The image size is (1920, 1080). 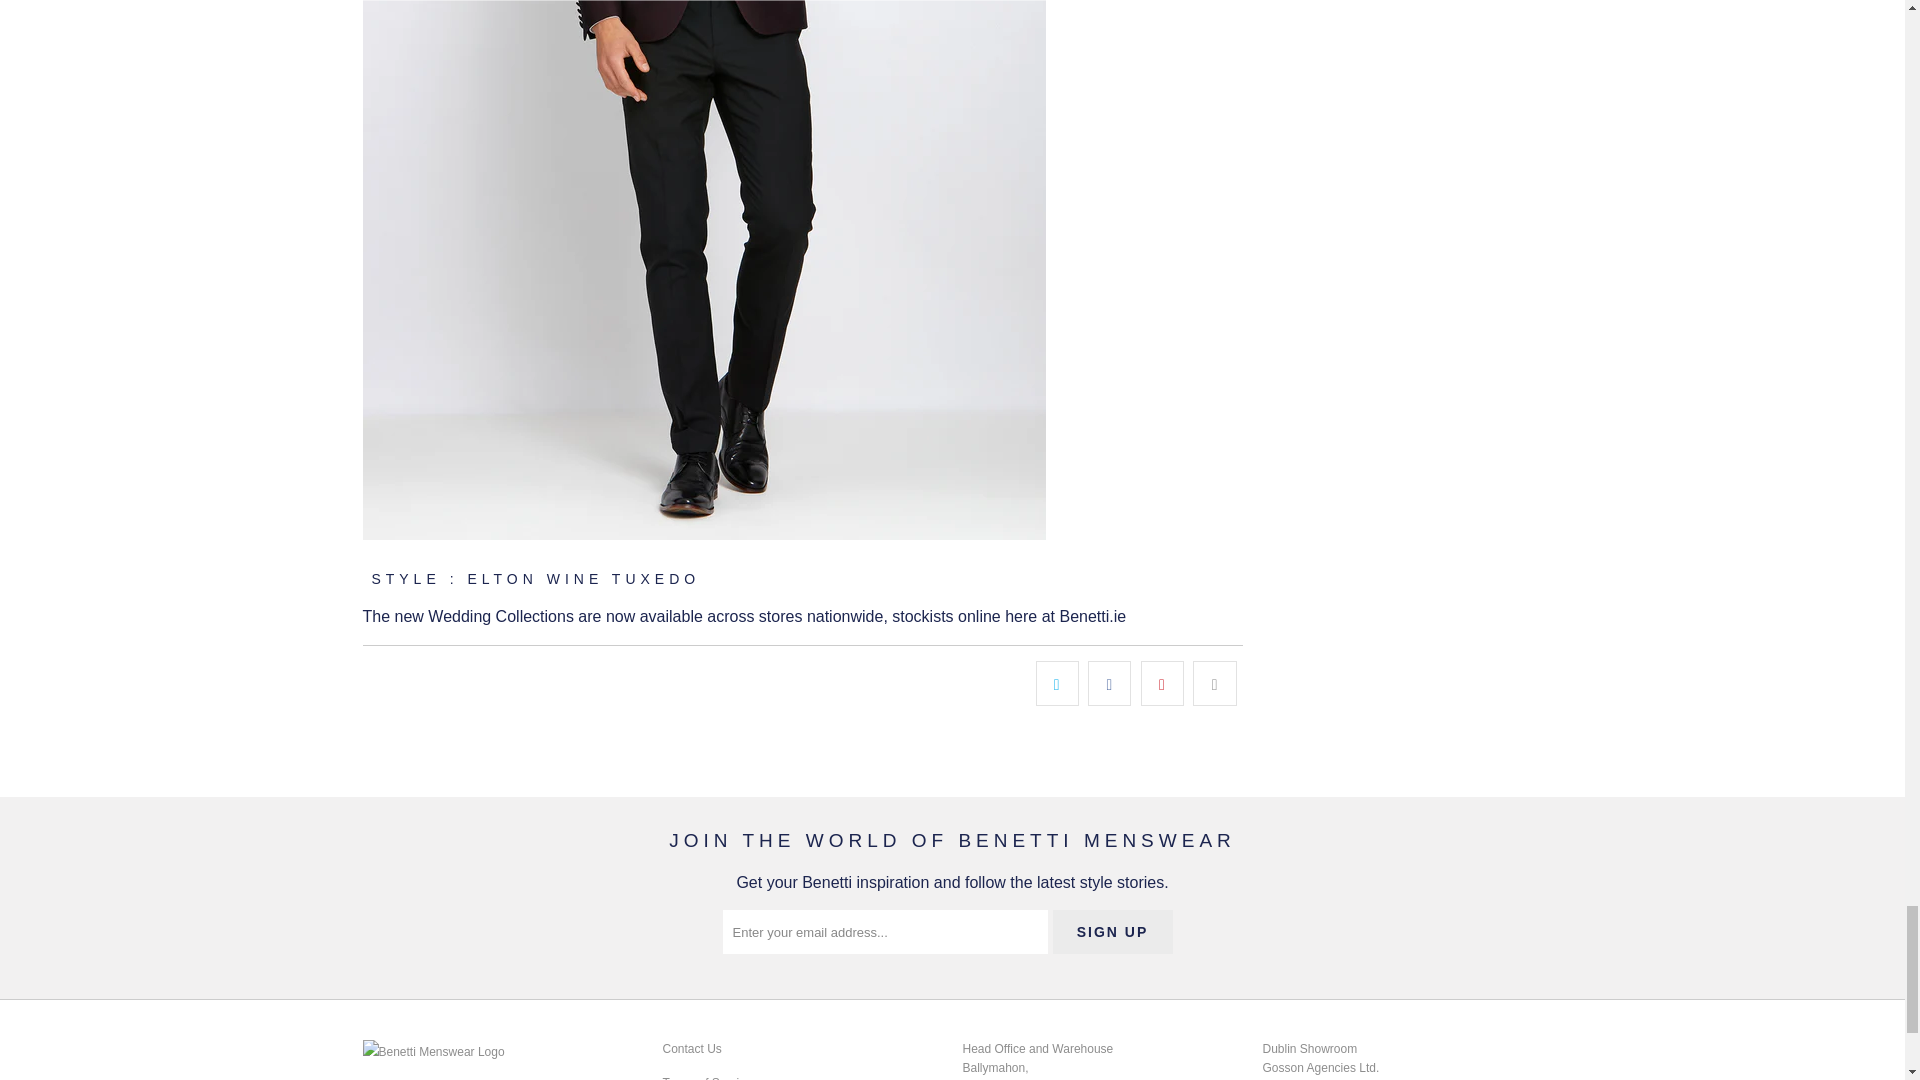 I want to click on Email this to a friend, so click(x=1214, y=684).